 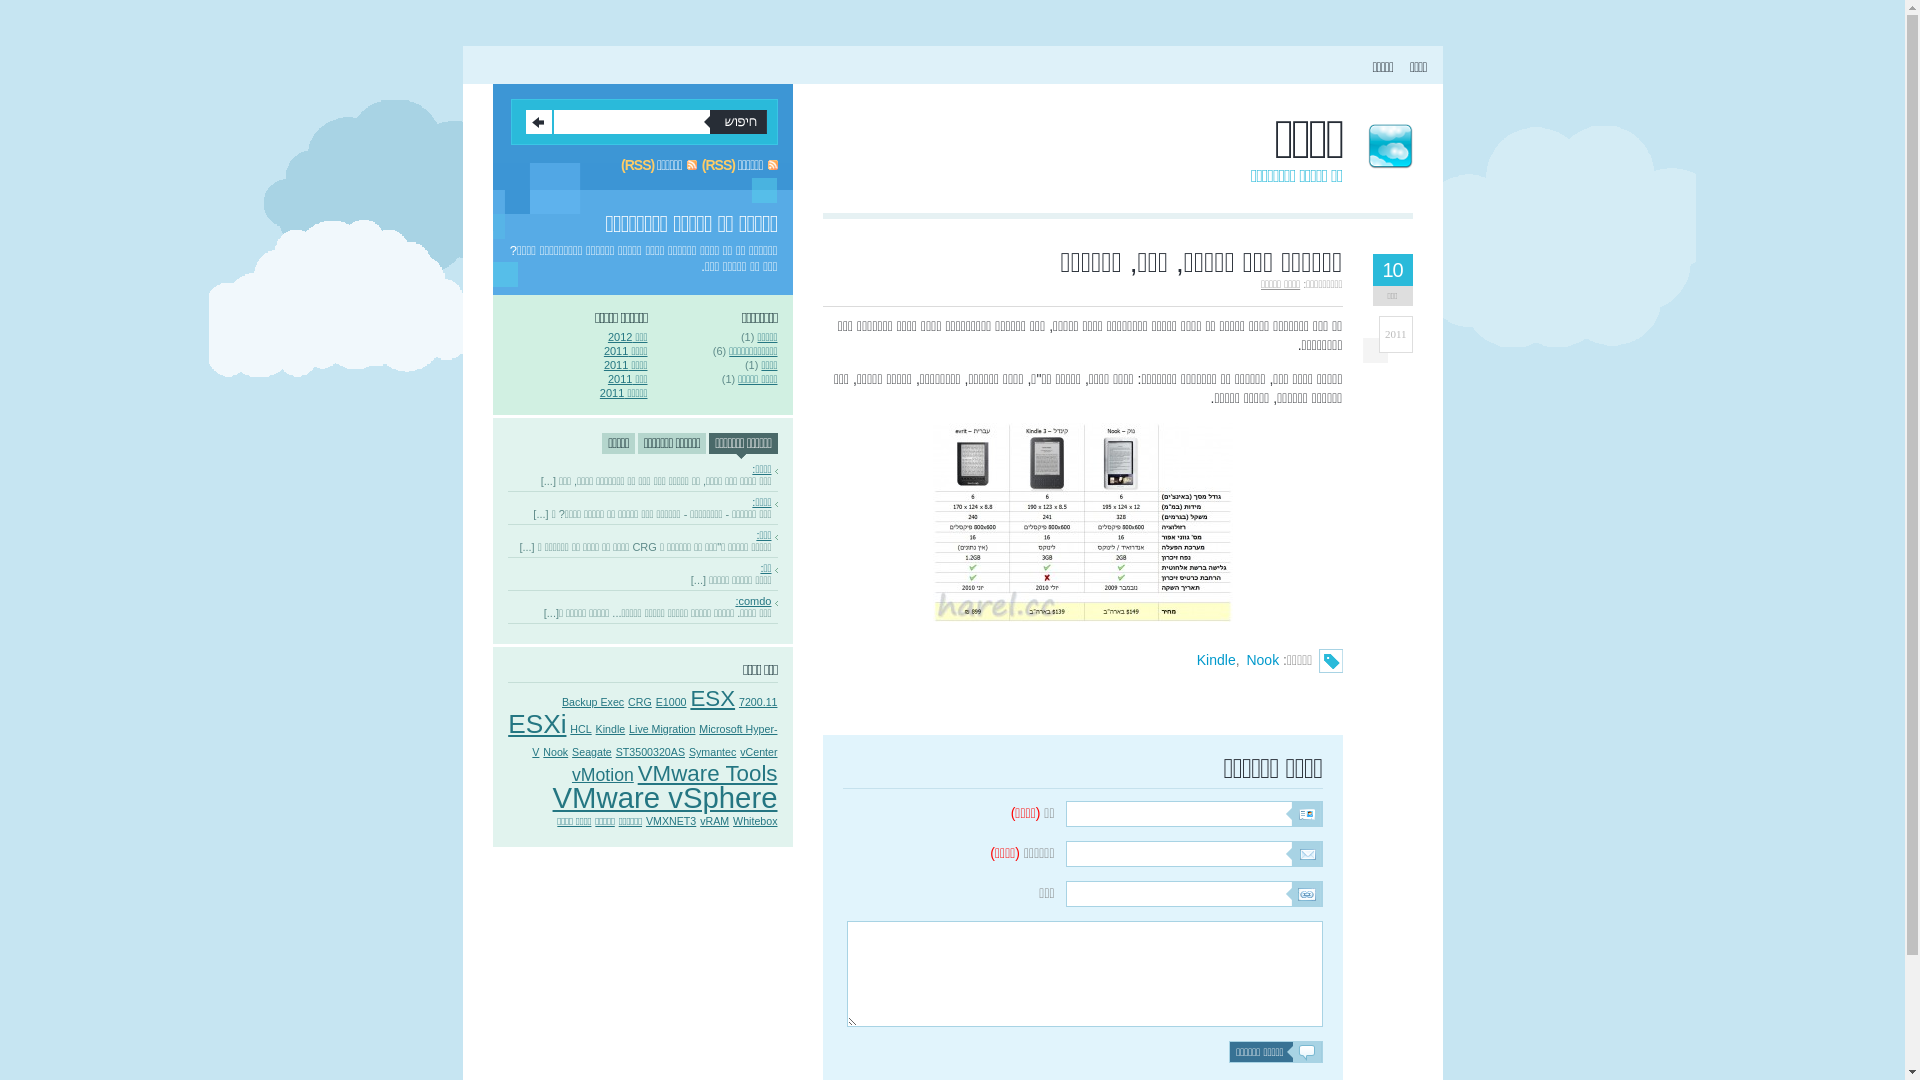 What do you see at coordinates (593, 702) in the screenshot?
I see `Backup Exec` at bounding box center [593, 702].